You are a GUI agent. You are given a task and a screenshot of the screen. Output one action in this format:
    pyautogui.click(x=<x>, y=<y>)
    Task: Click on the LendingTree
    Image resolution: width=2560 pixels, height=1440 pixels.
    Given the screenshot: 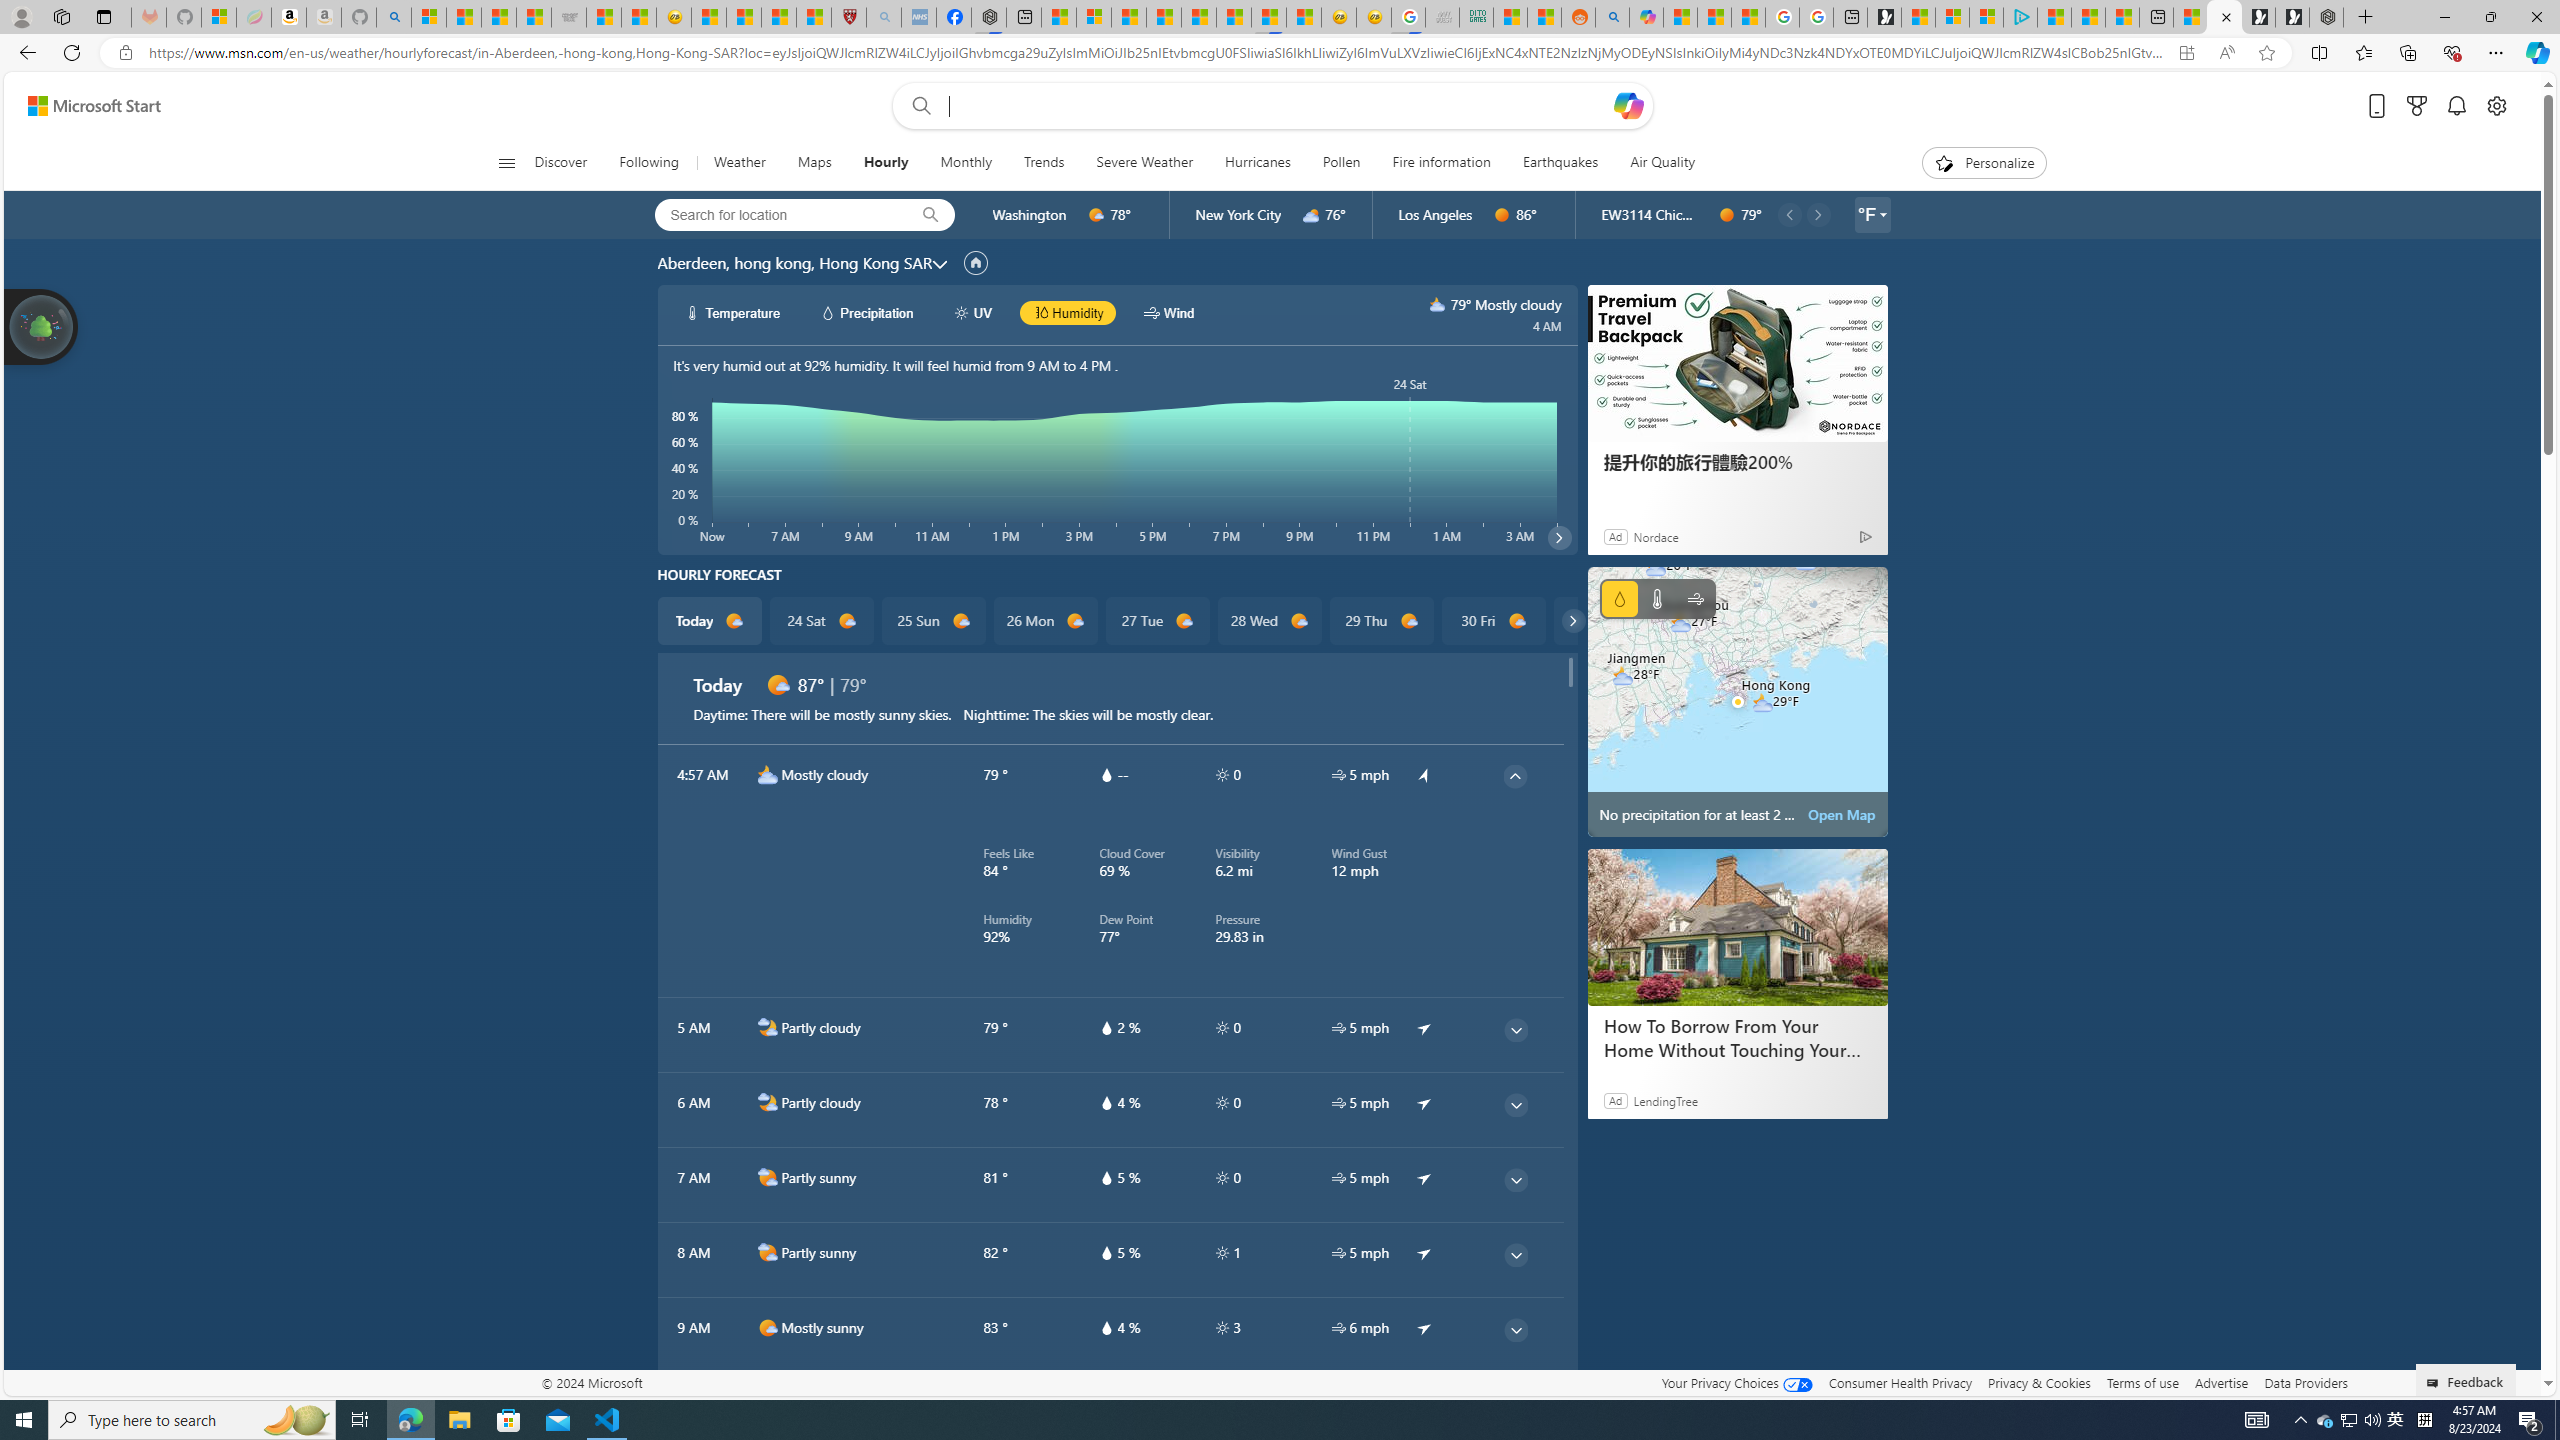 What is the action you would take?
    pyautogui.click(x=1665, y=1100)
    